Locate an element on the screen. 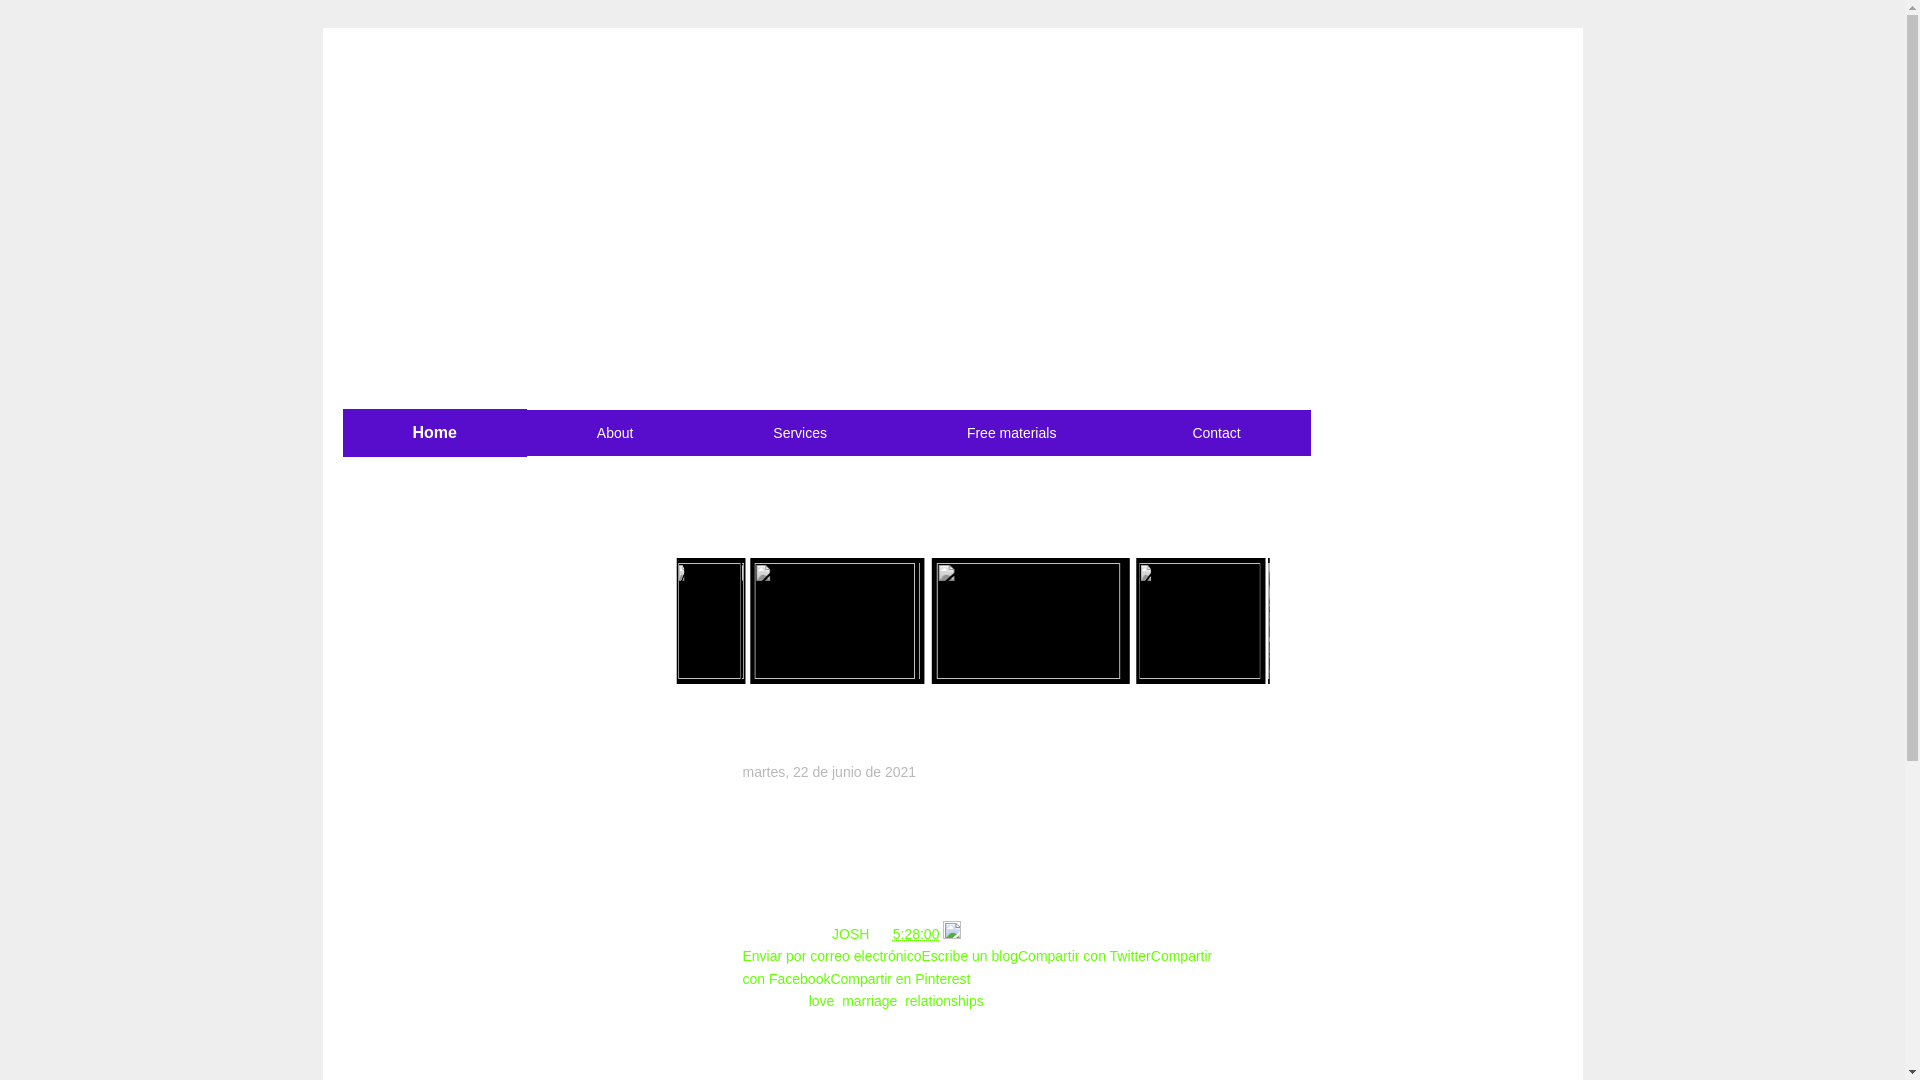  permanent link is located at coordinates (916, 933).